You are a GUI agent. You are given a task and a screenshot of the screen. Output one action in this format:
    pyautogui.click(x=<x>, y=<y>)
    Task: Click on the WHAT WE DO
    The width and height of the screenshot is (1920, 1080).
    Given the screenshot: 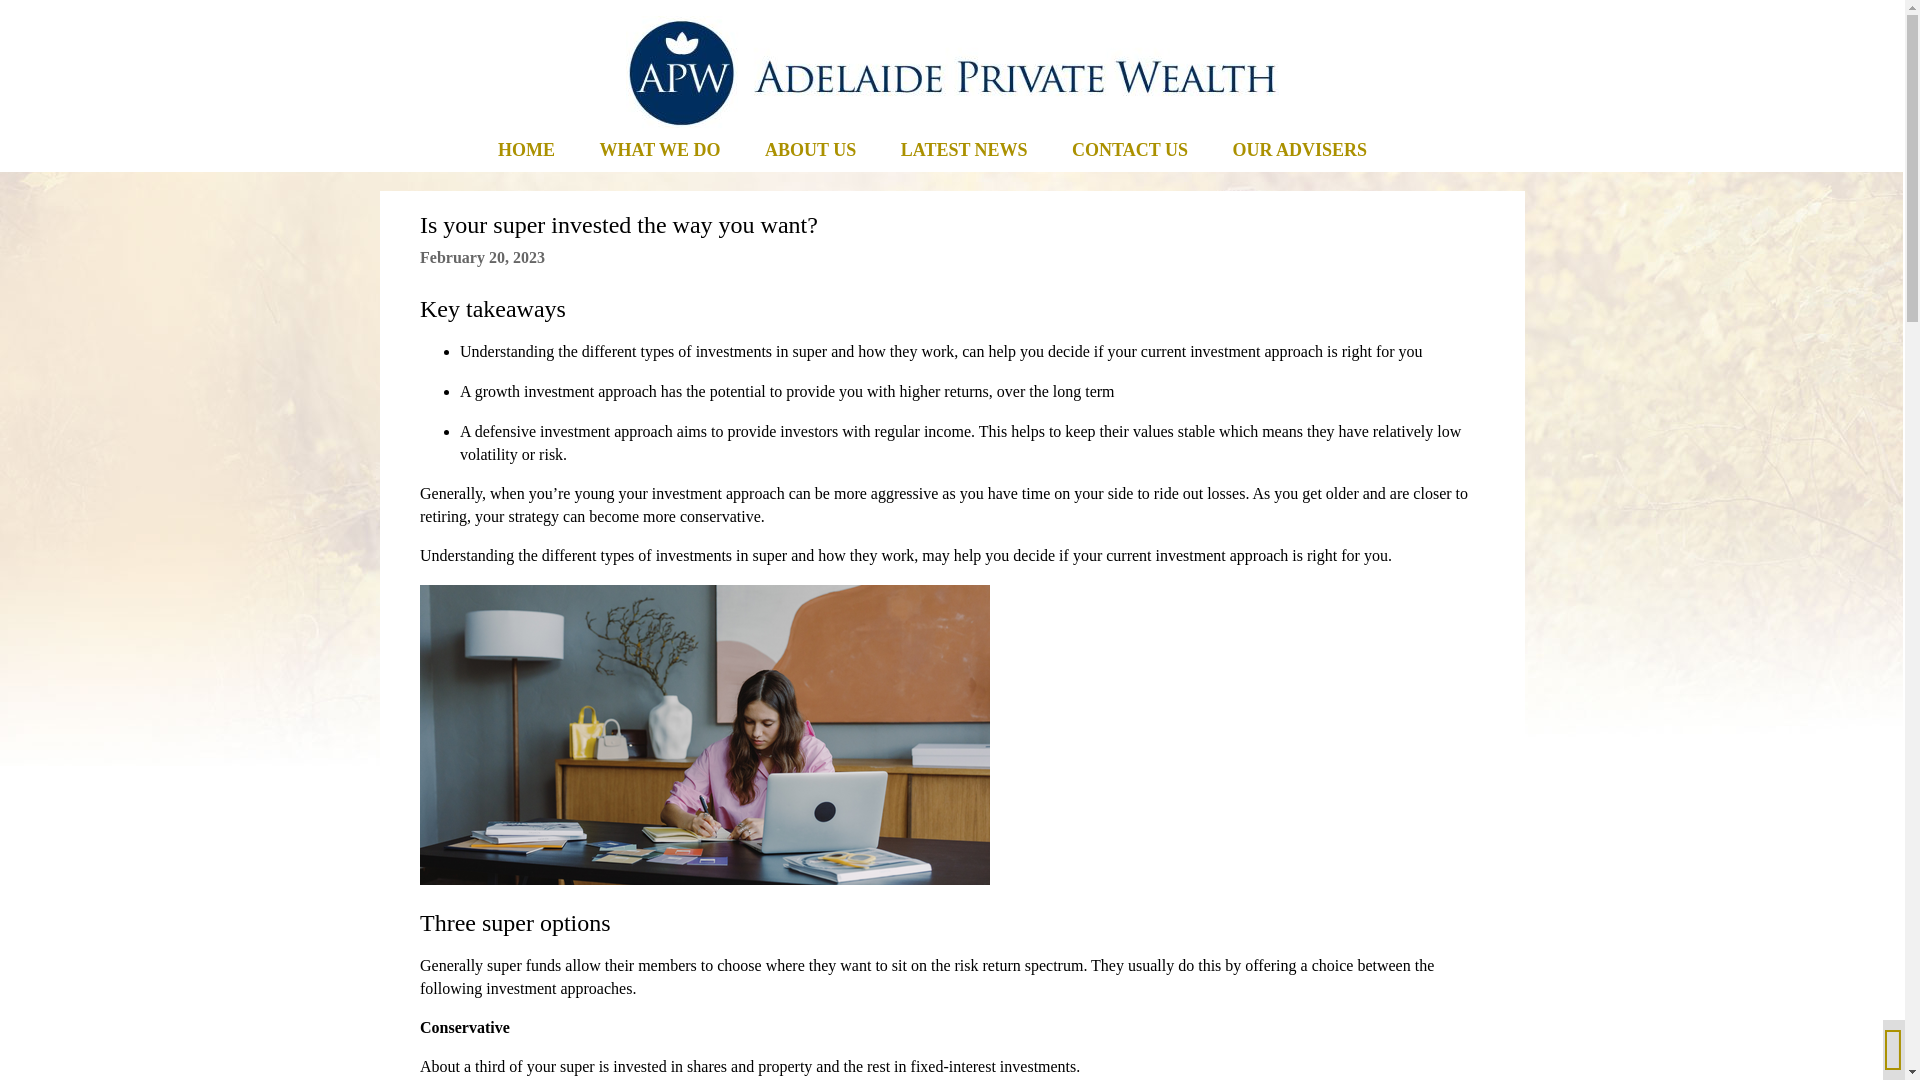 What is the action you would take?
    pyautogui.click(x=660, y=151)
    